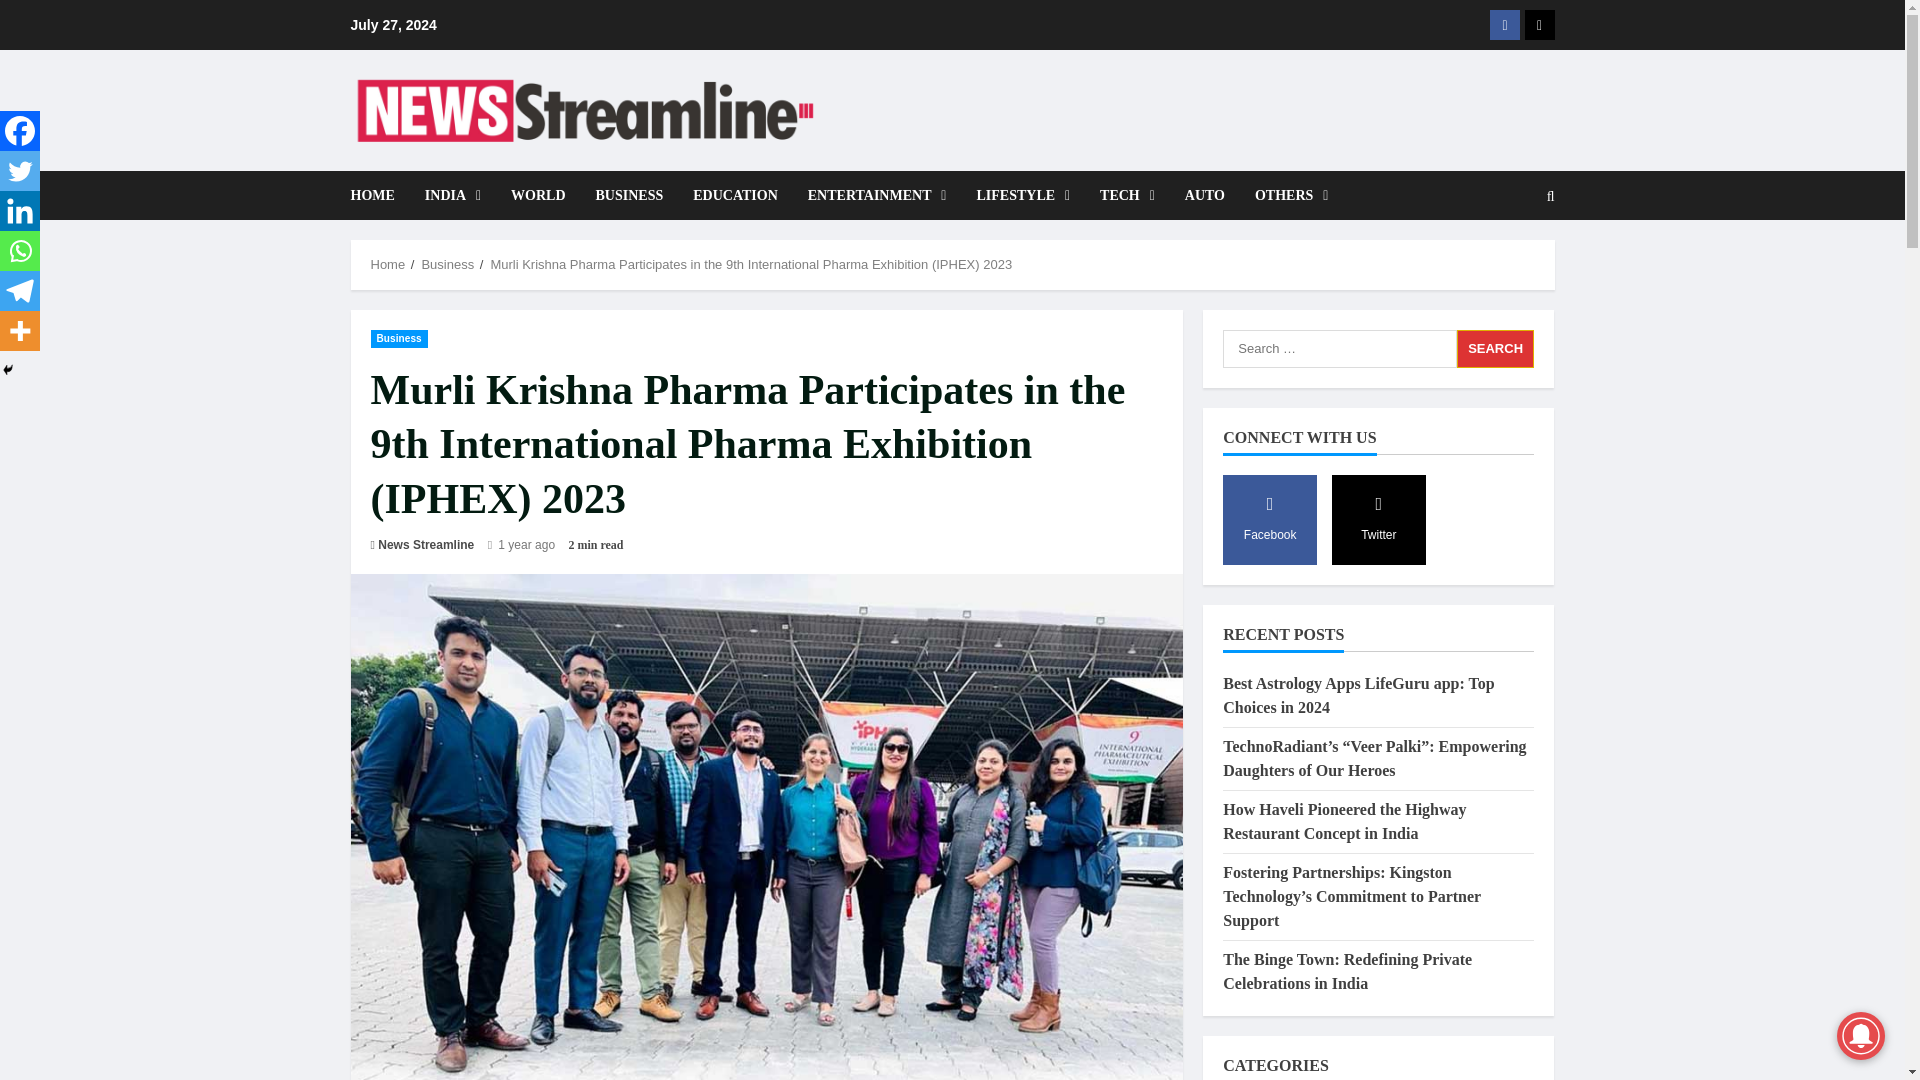  I want to click on HOME, so click(378, 195).